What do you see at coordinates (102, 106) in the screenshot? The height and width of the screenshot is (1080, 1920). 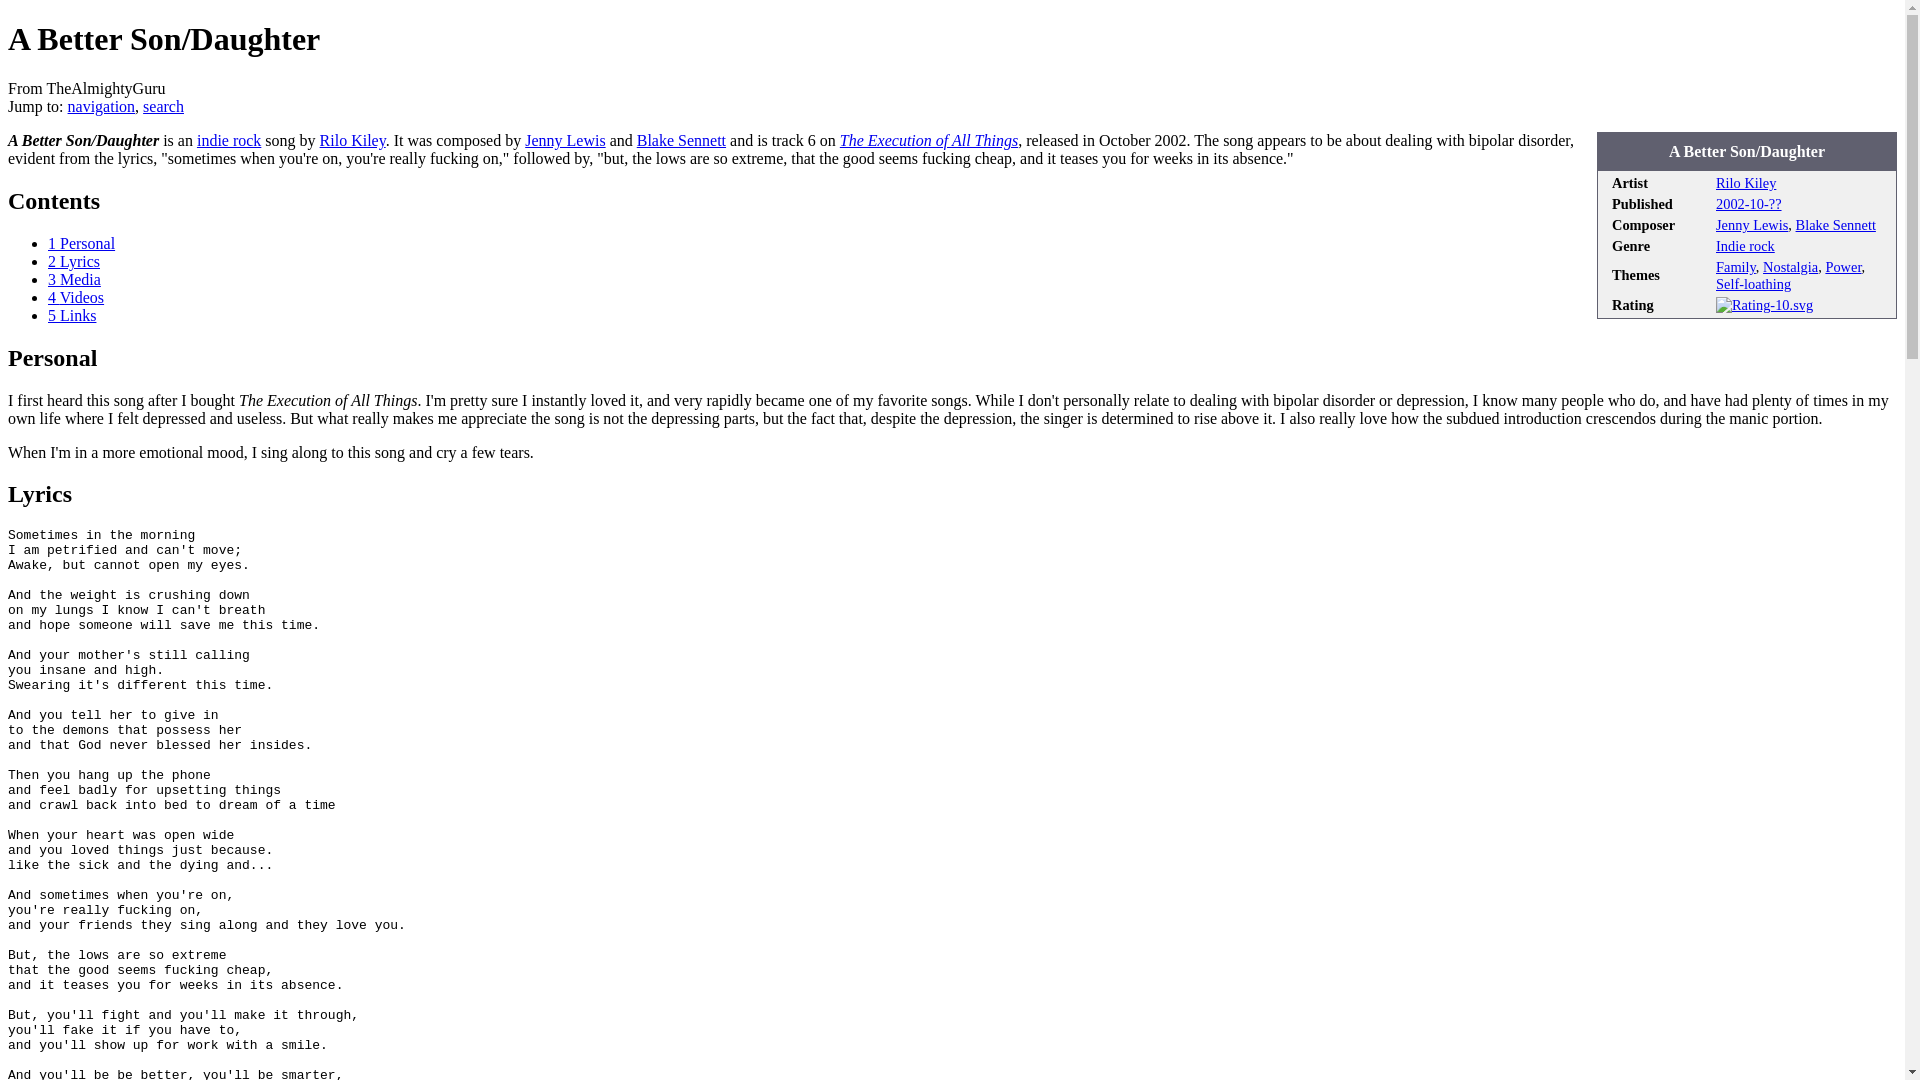 I see `navigation` at bounding box center [102, 106].